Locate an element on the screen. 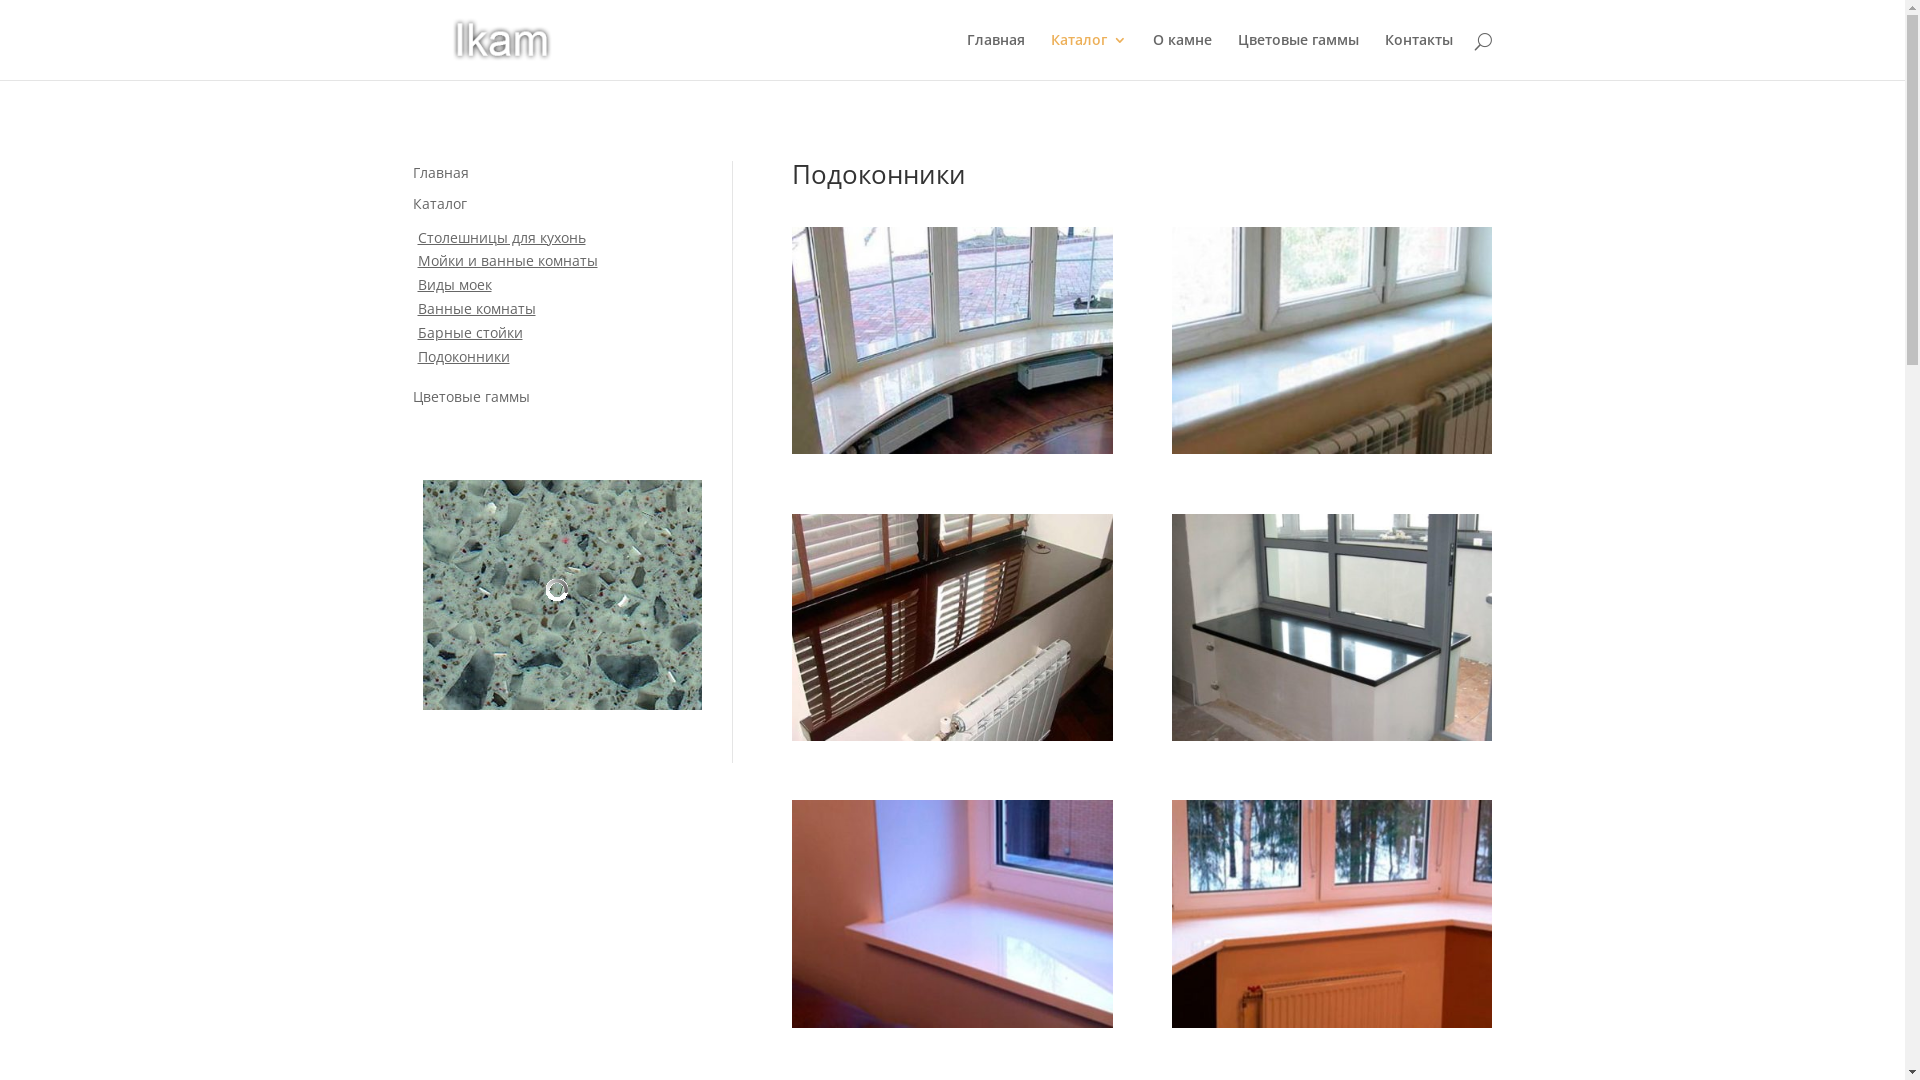 The image size is (1920, 1080). 9-min is located at coordinates (952, 736).